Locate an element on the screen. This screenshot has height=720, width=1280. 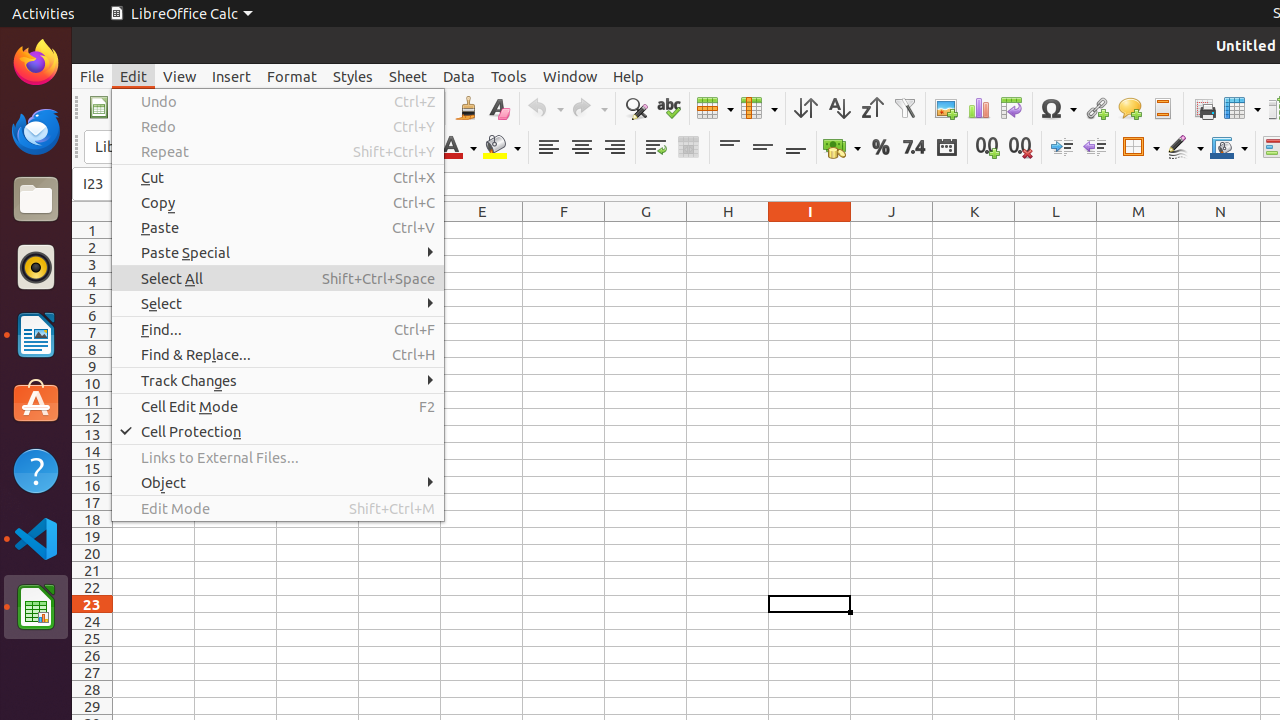
Border Color is located at coordinates (1229, 148).